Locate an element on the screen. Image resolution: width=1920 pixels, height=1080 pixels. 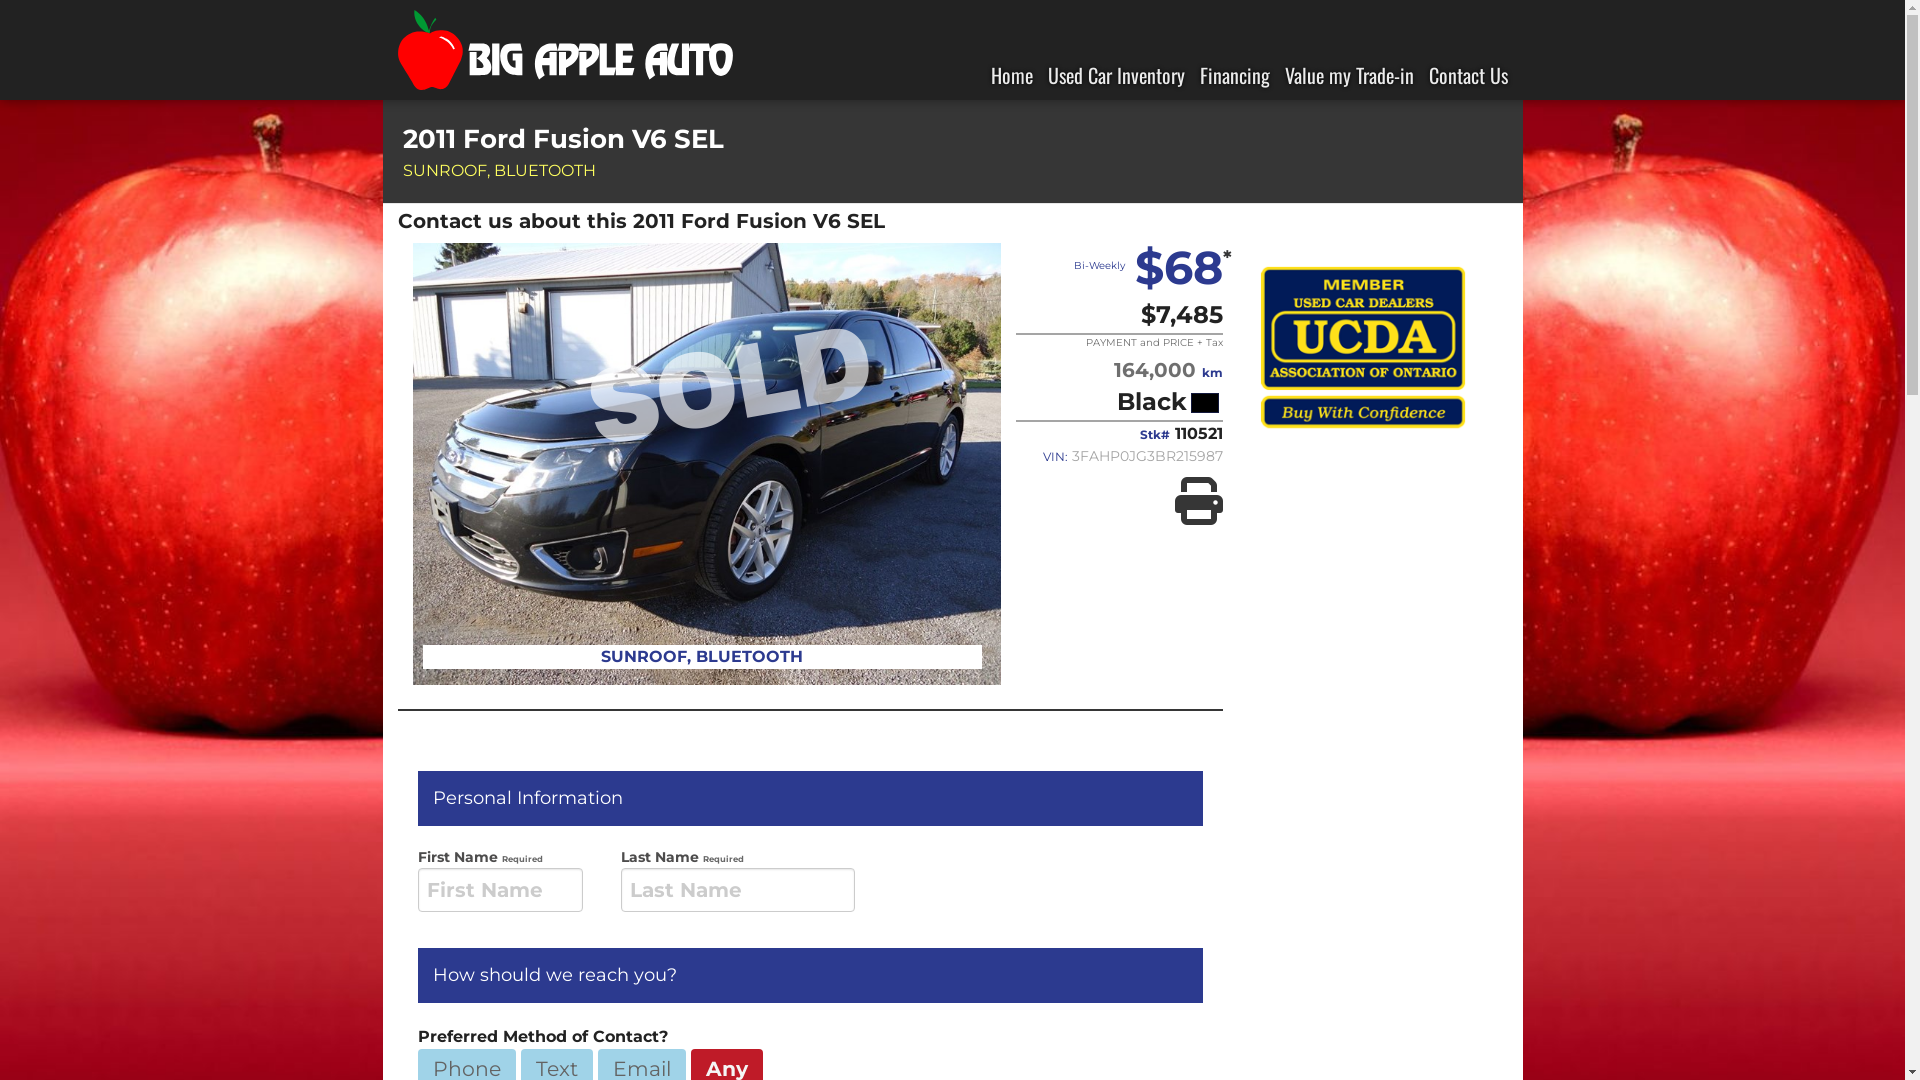
Unknown is located at coordinates (1204, 403).